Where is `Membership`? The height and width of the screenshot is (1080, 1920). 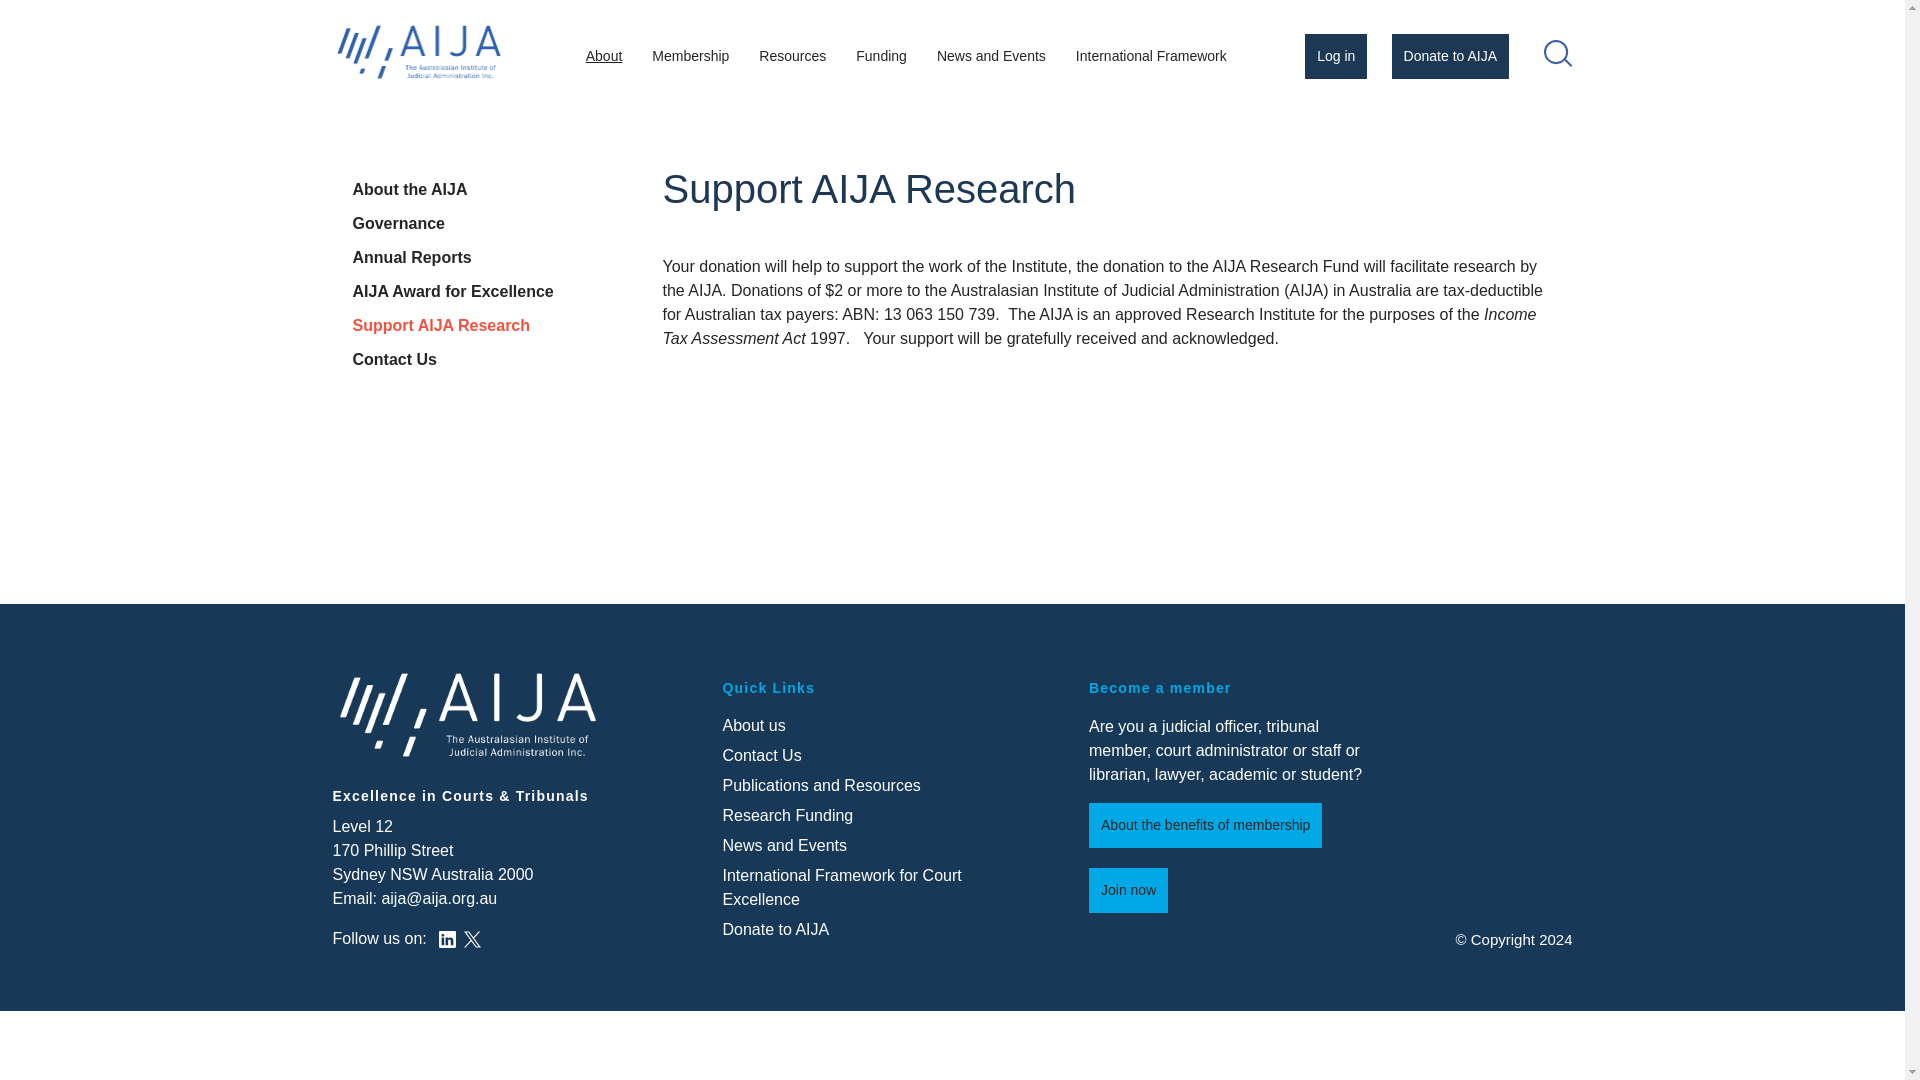 Membership is located at coordinates (690, 56).